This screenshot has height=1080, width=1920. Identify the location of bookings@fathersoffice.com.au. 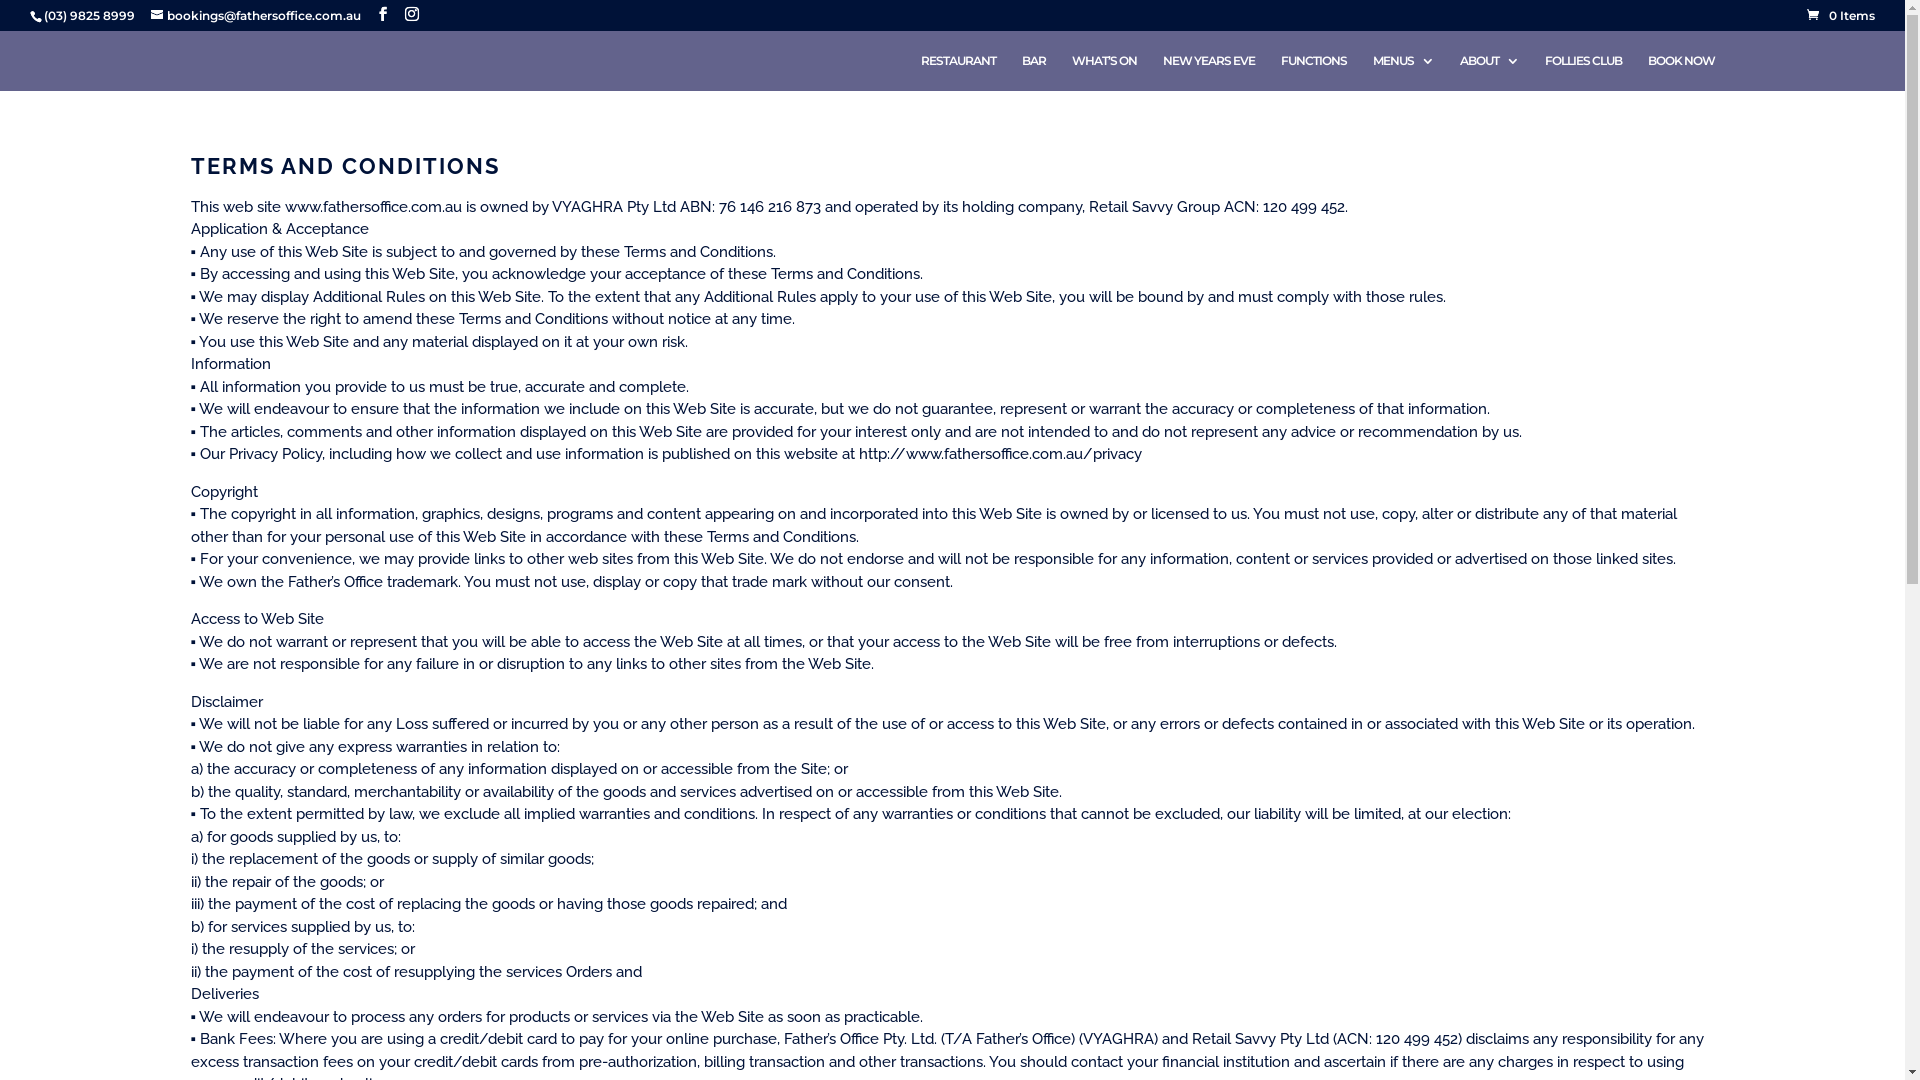
(256, 16).